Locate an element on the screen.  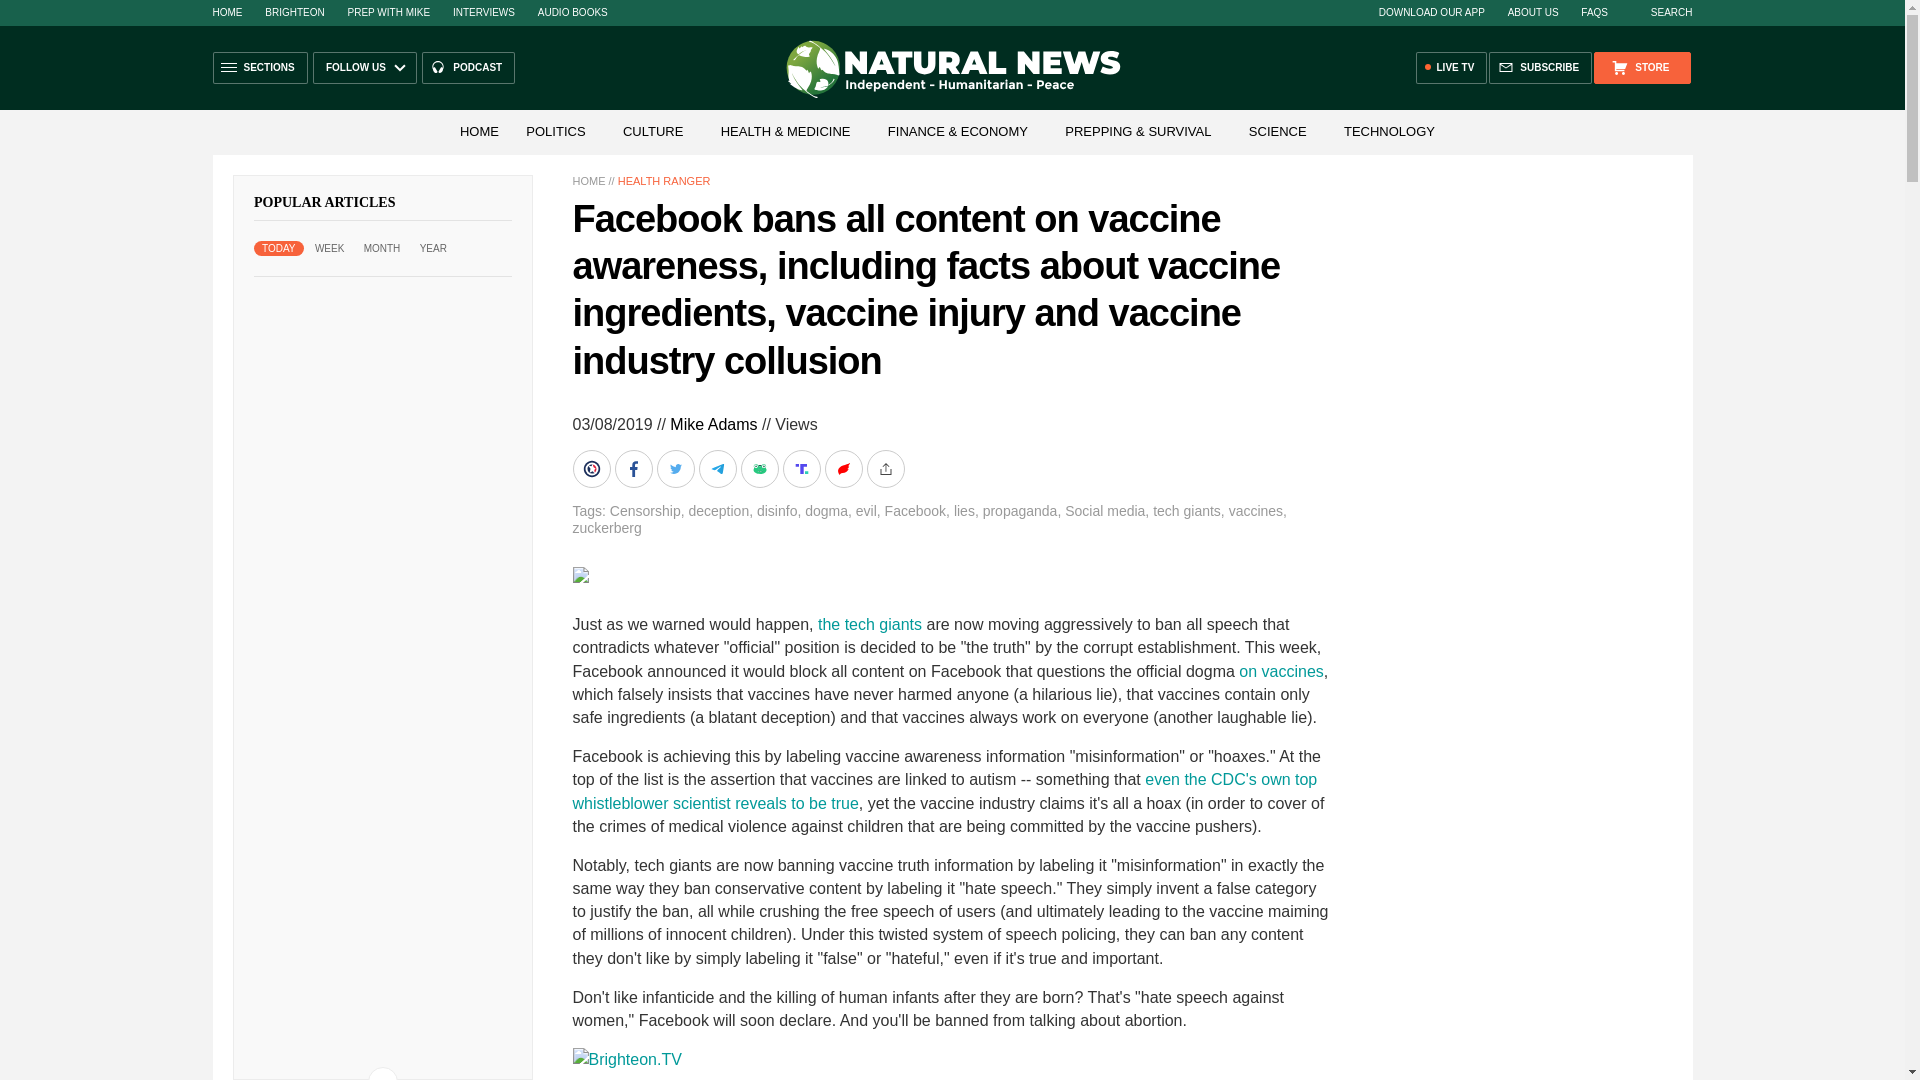
PREP WITH MIKE is located at coordinates (388, 12).